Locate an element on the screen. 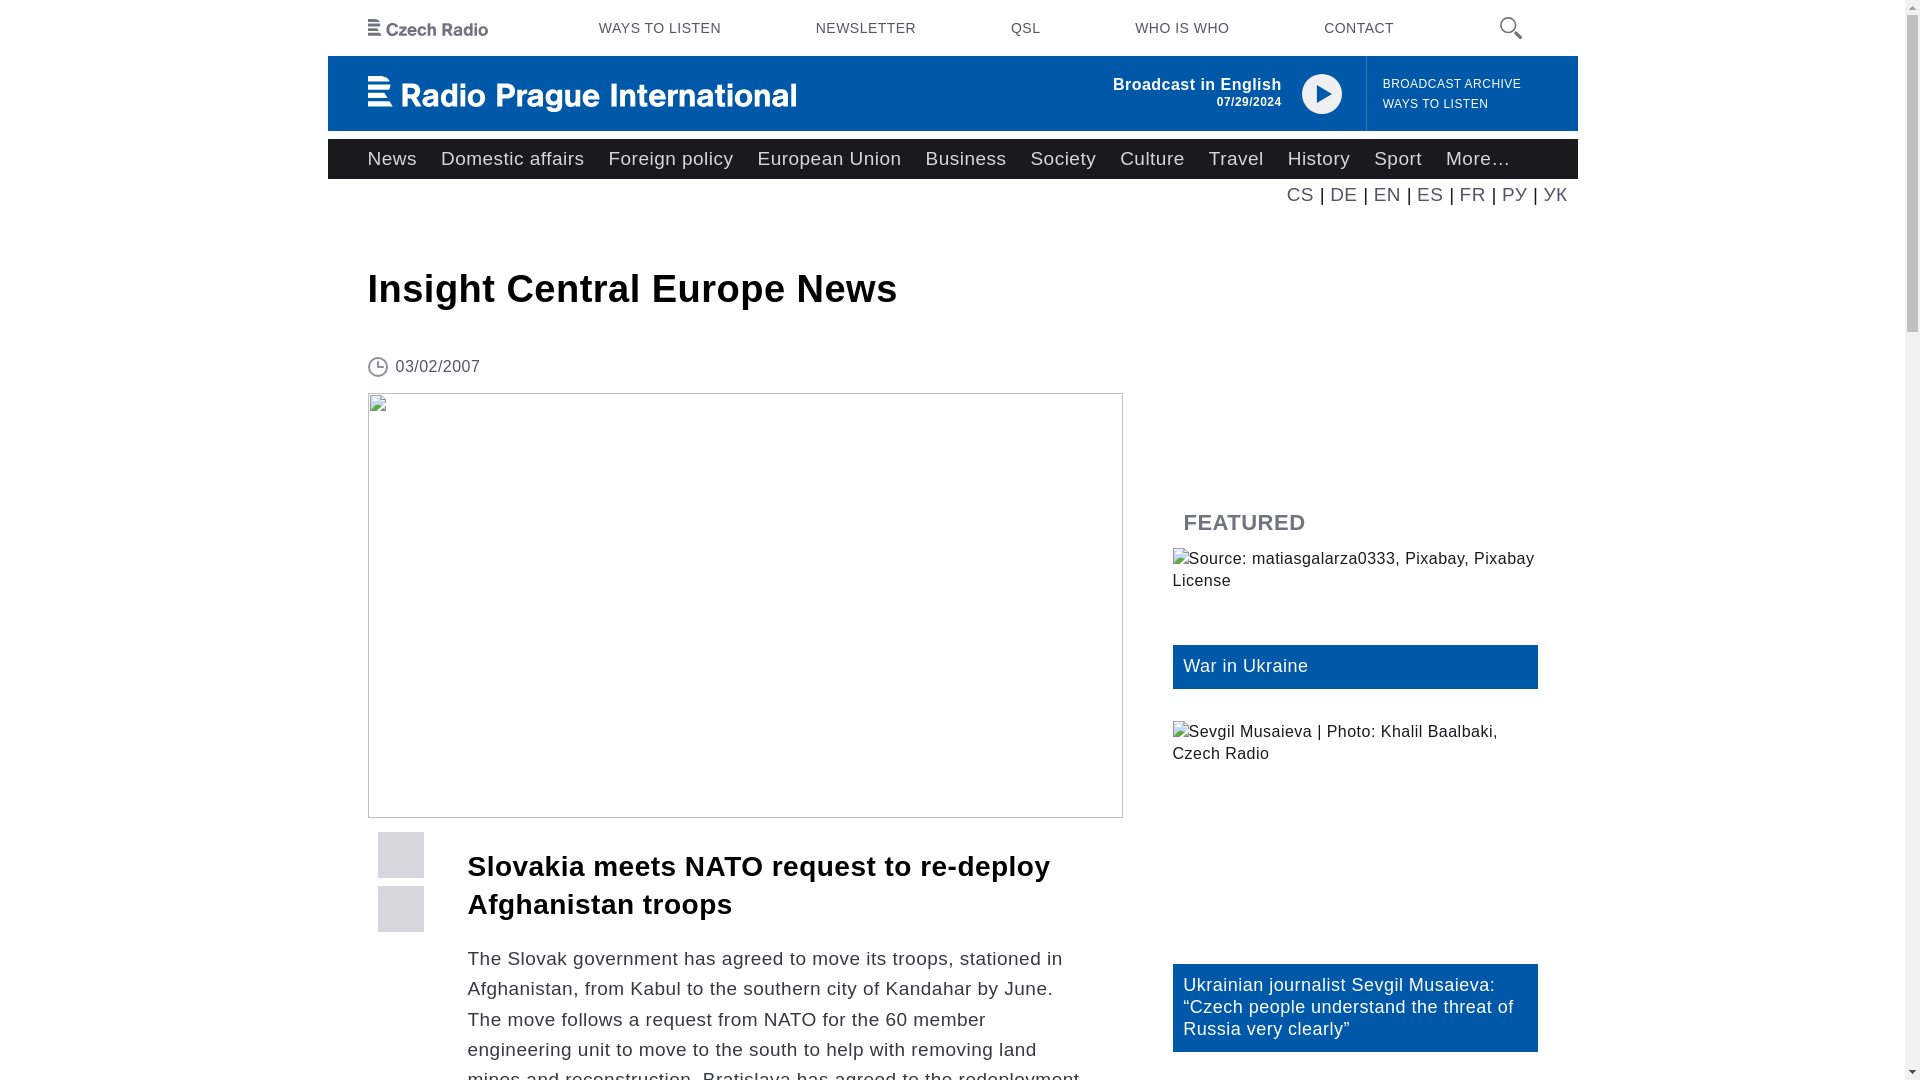 The width and height of the screenshot is (1920, 1080). Society is located at coordinates (1062, 159).